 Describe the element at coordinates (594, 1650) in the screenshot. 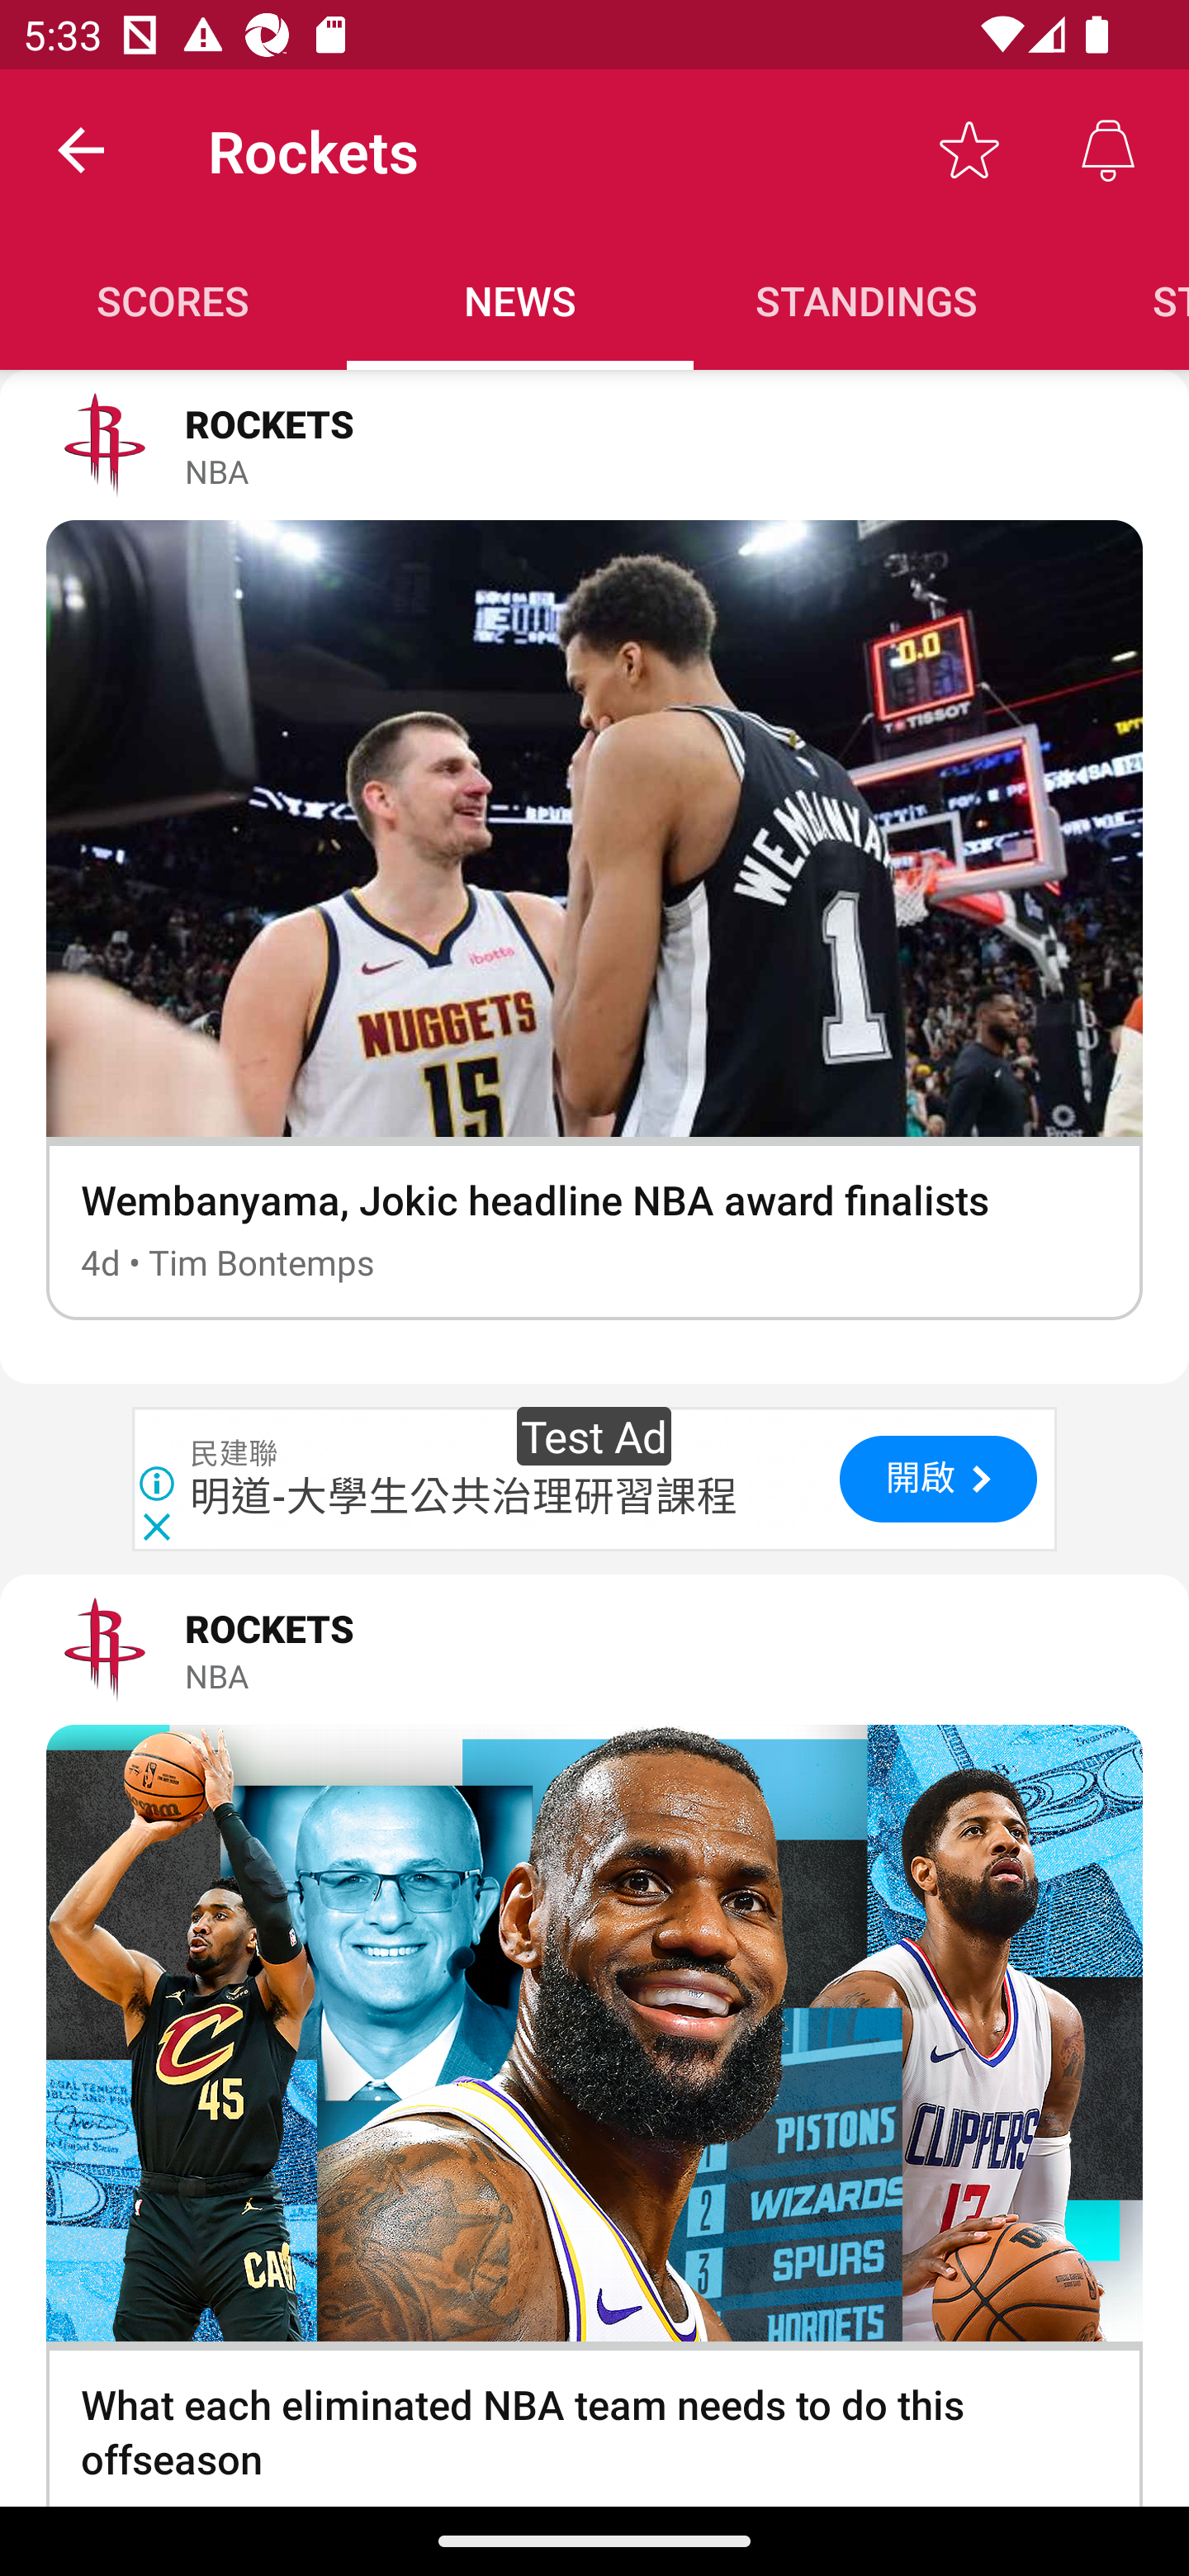

I see `ROCKETS NBA` at that location.